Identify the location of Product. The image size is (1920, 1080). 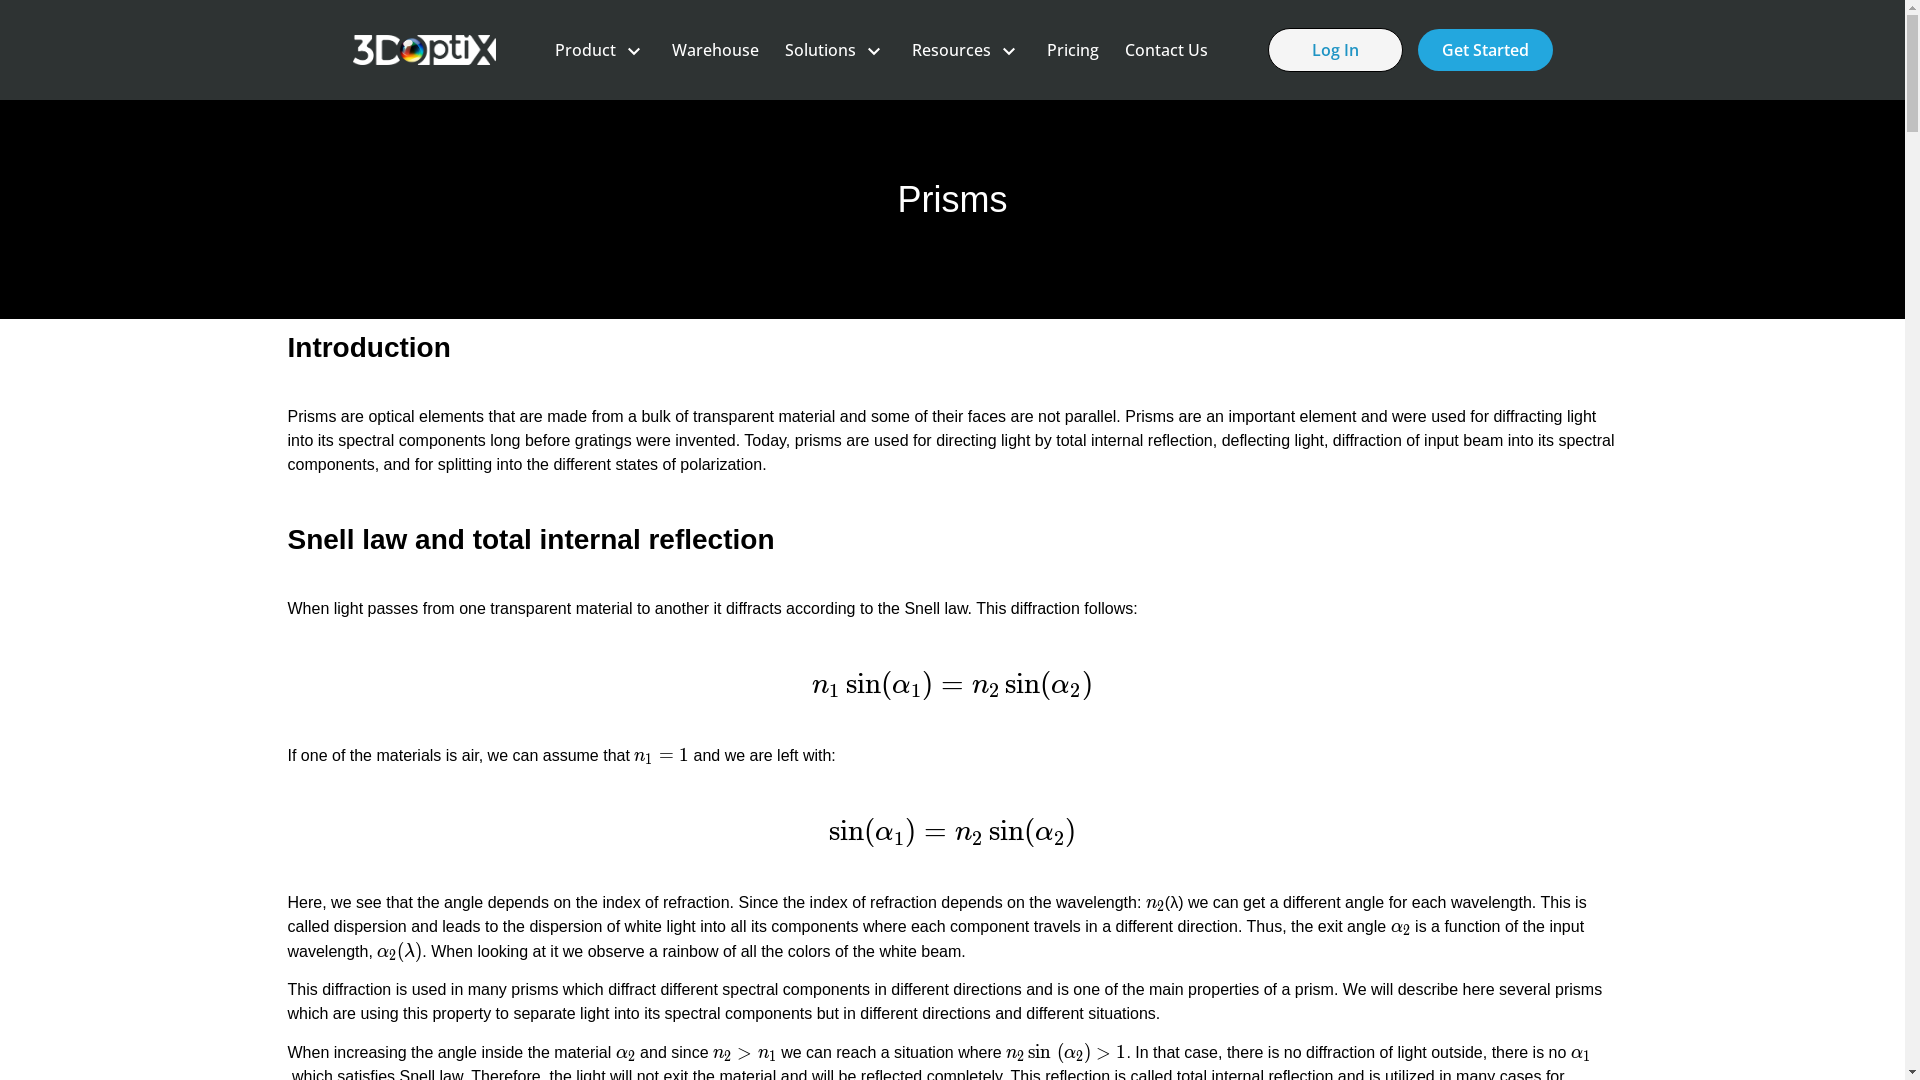
(600, 50).